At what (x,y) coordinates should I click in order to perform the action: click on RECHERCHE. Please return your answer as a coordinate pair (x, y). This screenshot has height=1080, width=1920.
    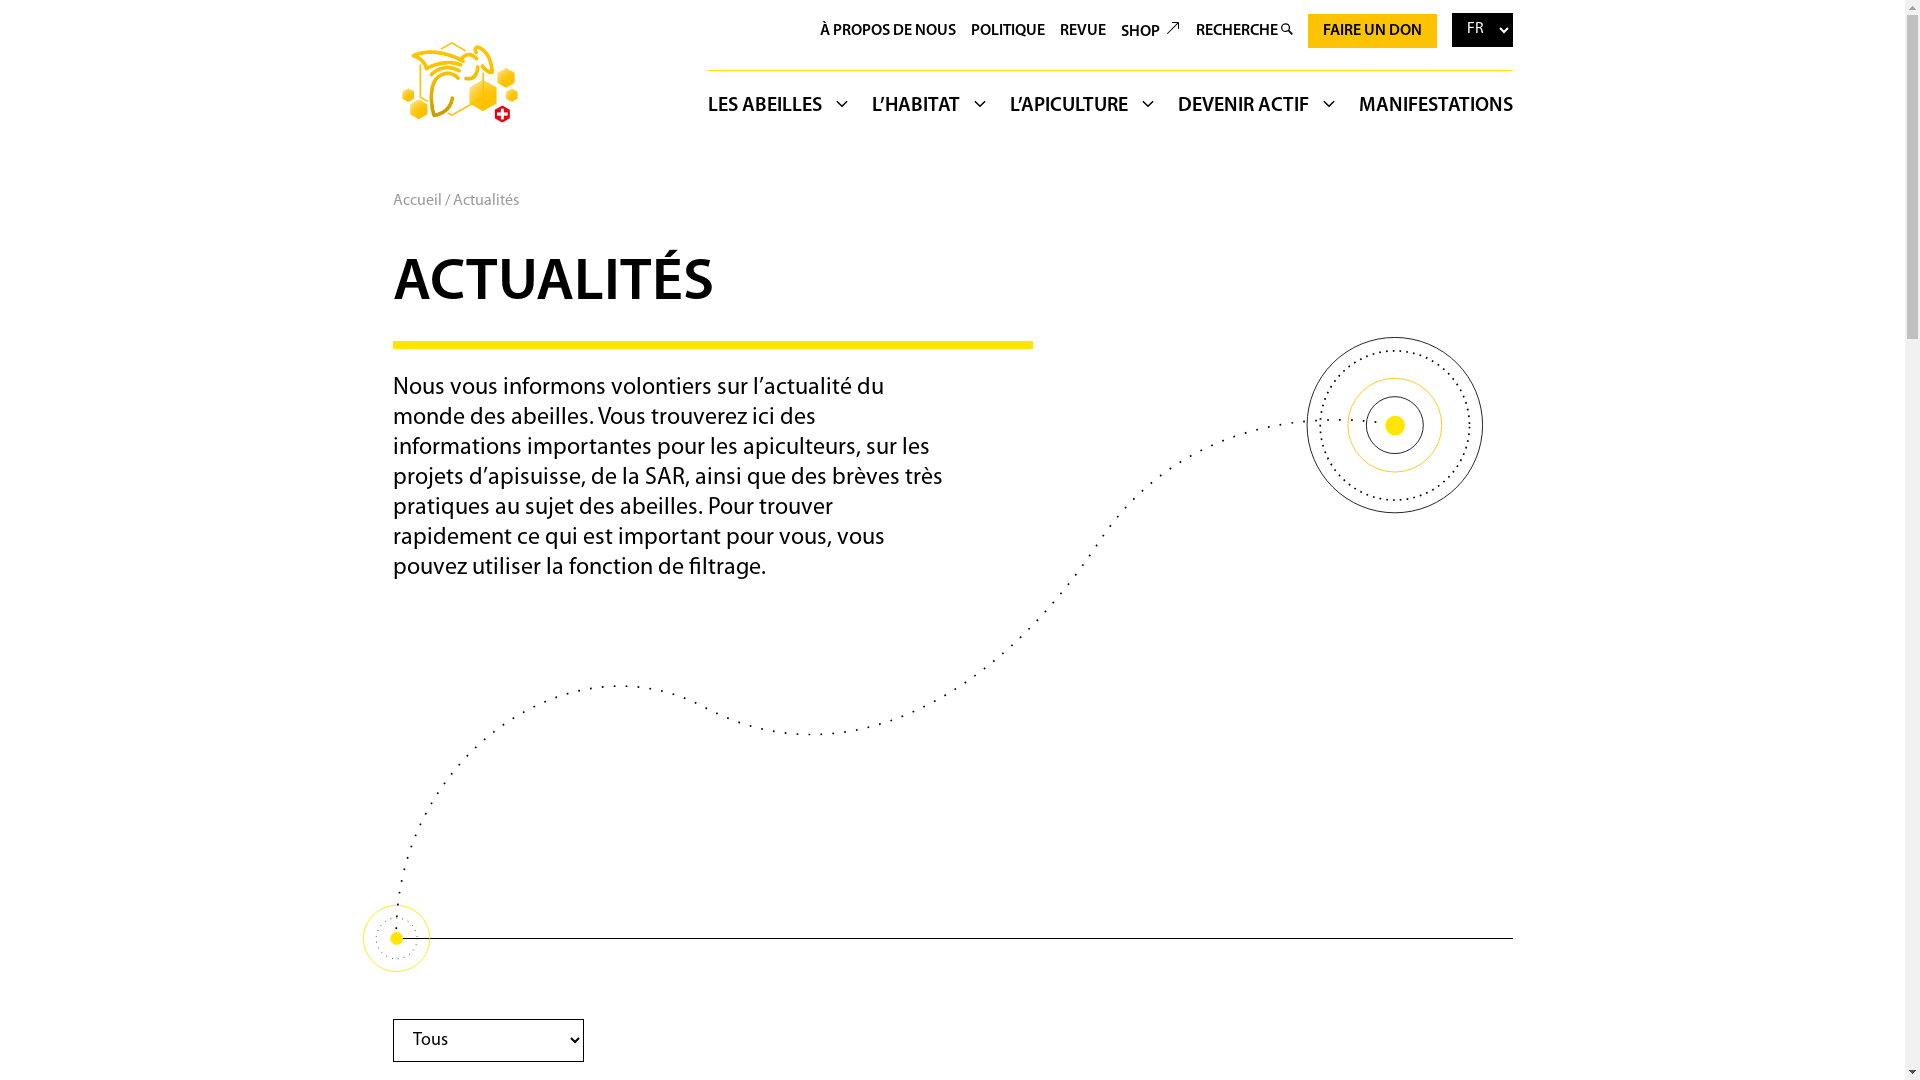
    Looking at the image, I should click on (1244, 31).